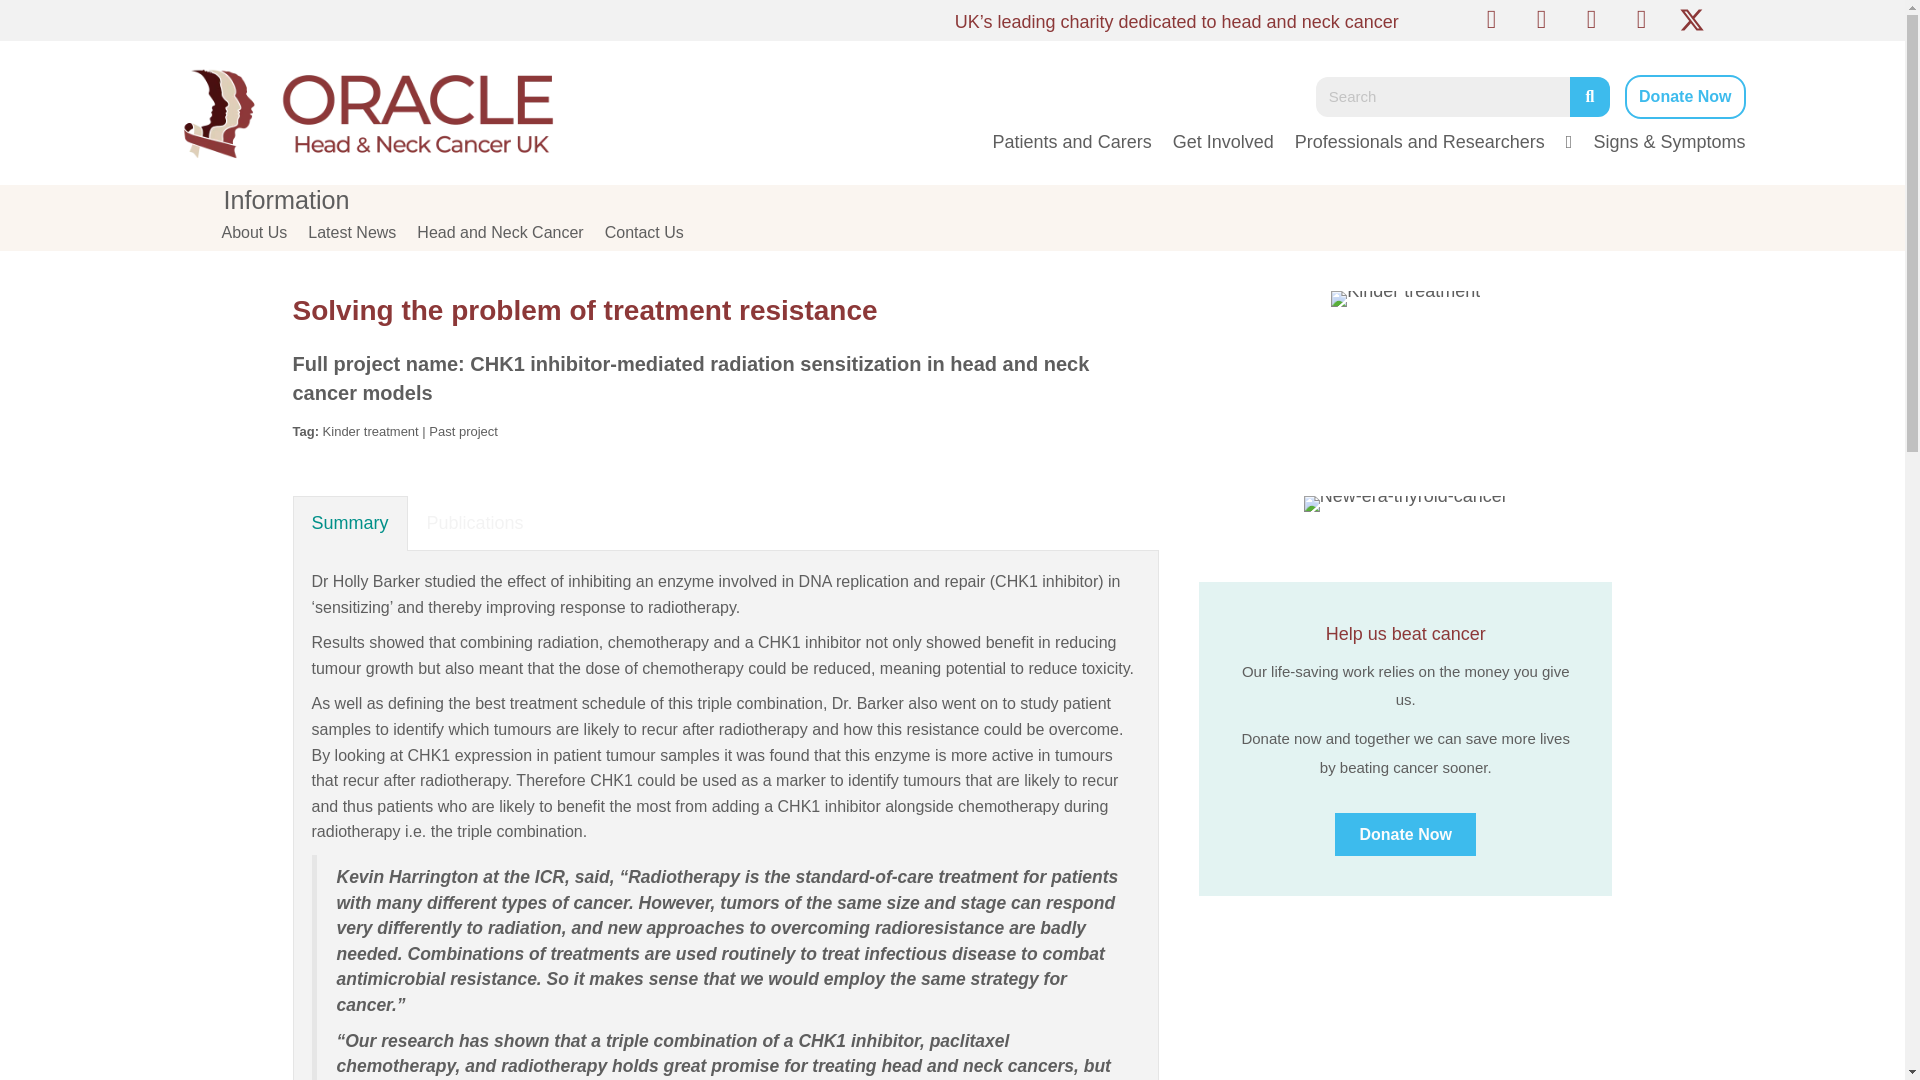 The image size is (1920, 1080). Describe the element at coordinates (1542, 20) in the screenshot. I see `LinkedIn` at that location.